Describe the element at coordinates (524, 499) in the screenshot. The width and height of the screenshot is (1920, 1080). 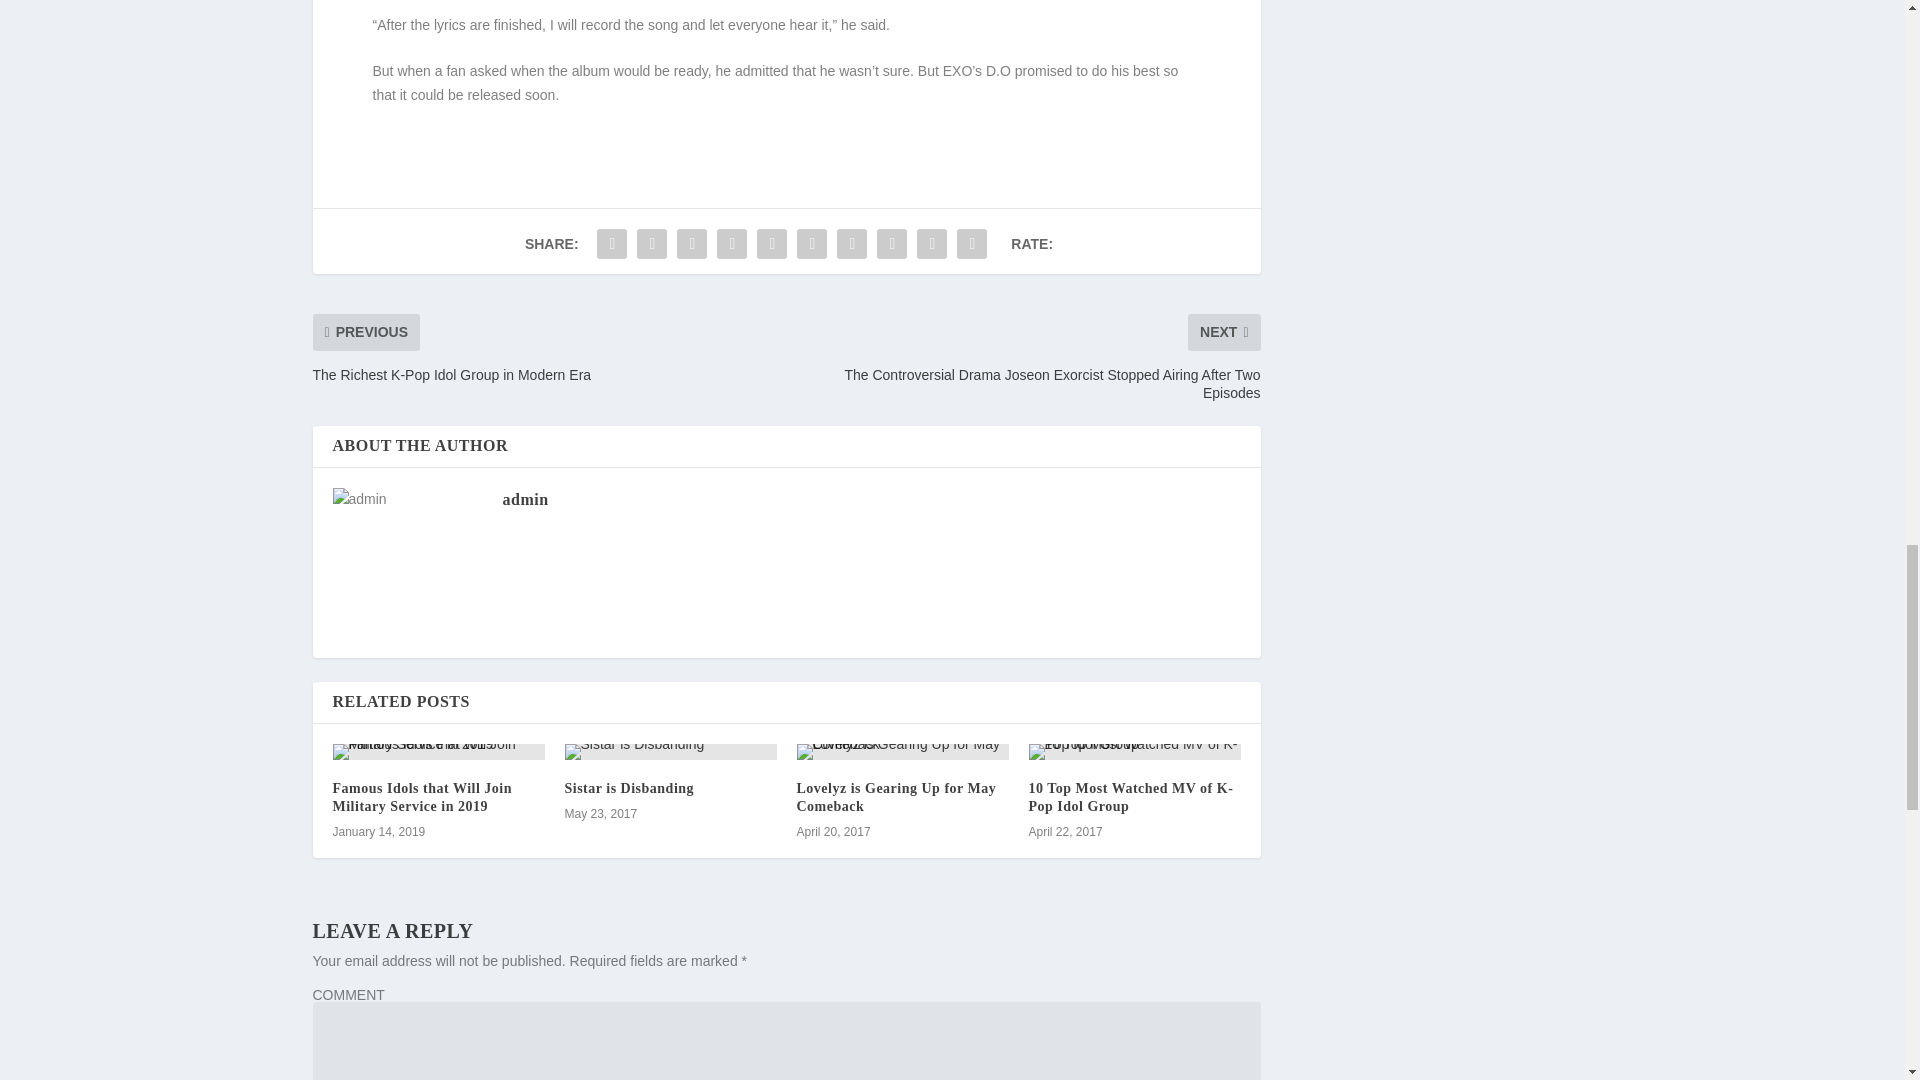
I see `View all posts by admin` at that location.